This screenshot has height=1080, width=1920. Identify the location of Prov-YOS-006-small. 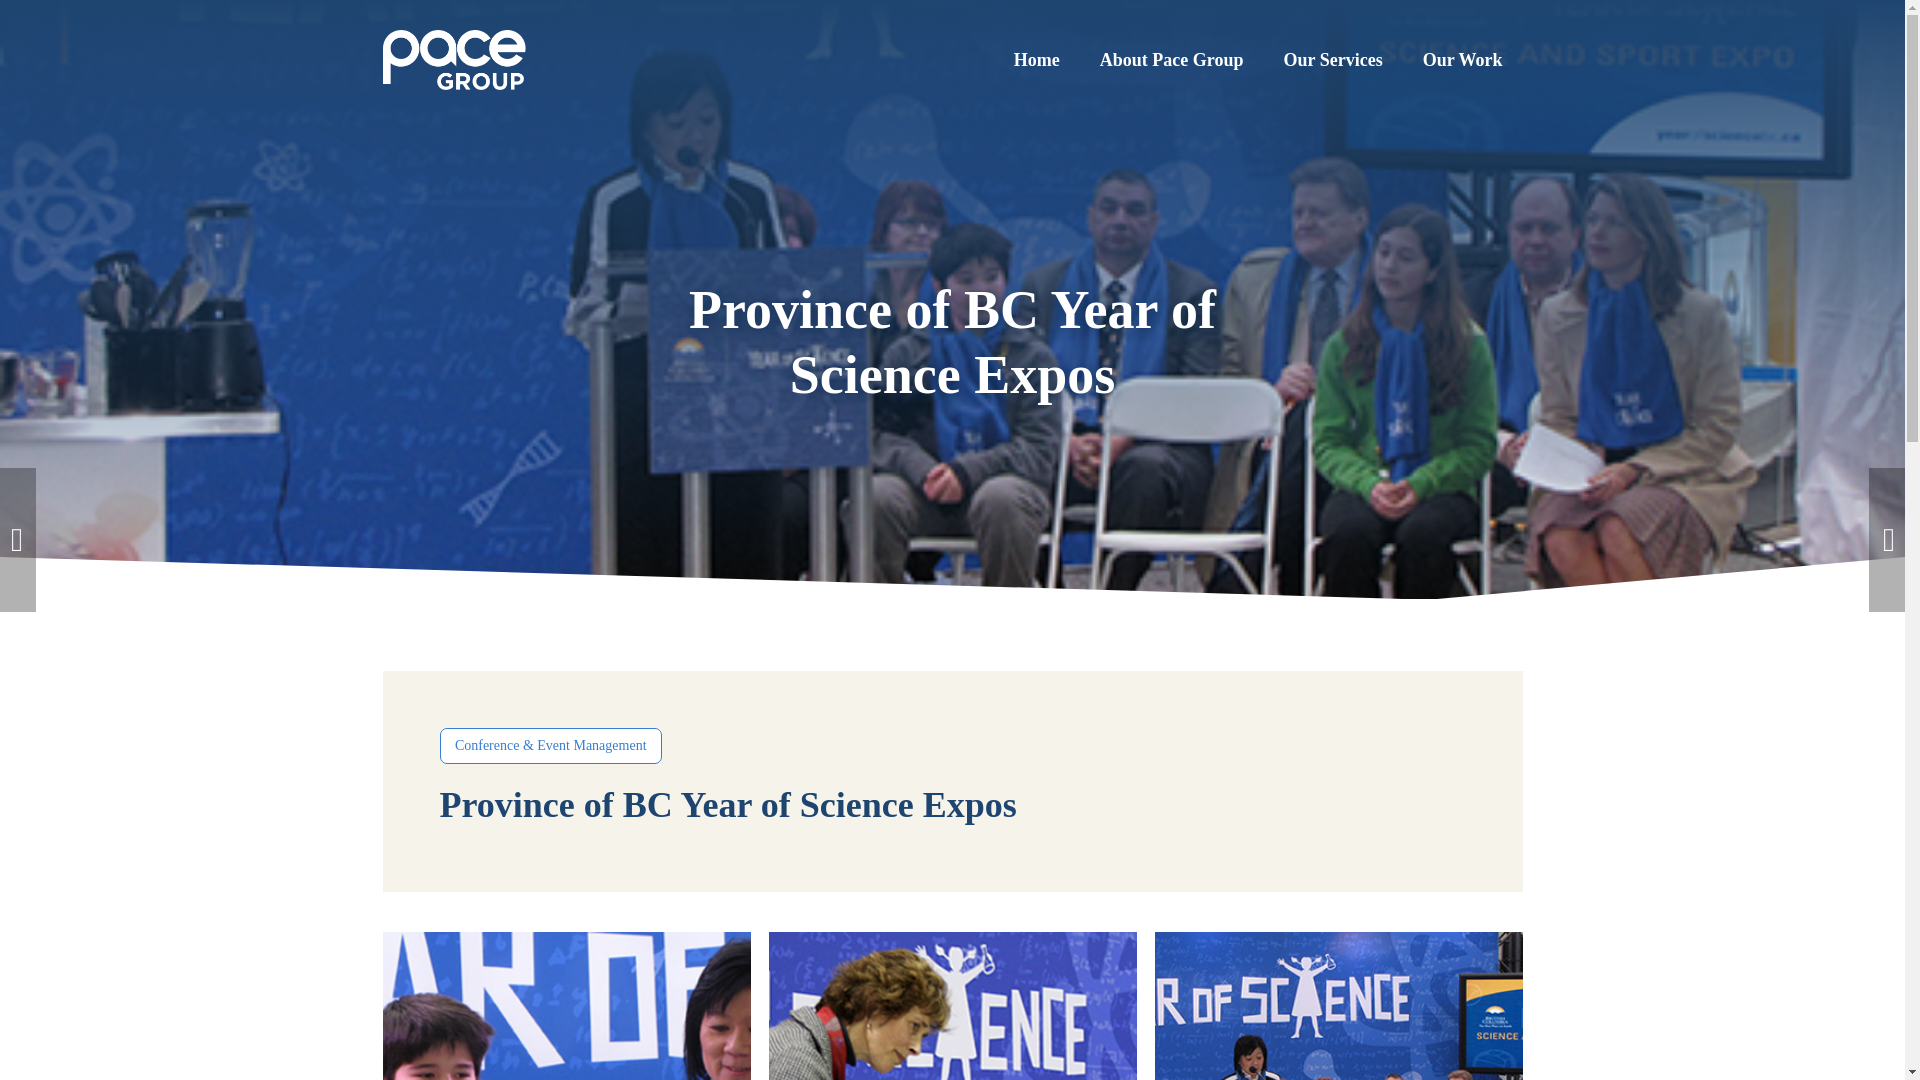
(566, 1006).